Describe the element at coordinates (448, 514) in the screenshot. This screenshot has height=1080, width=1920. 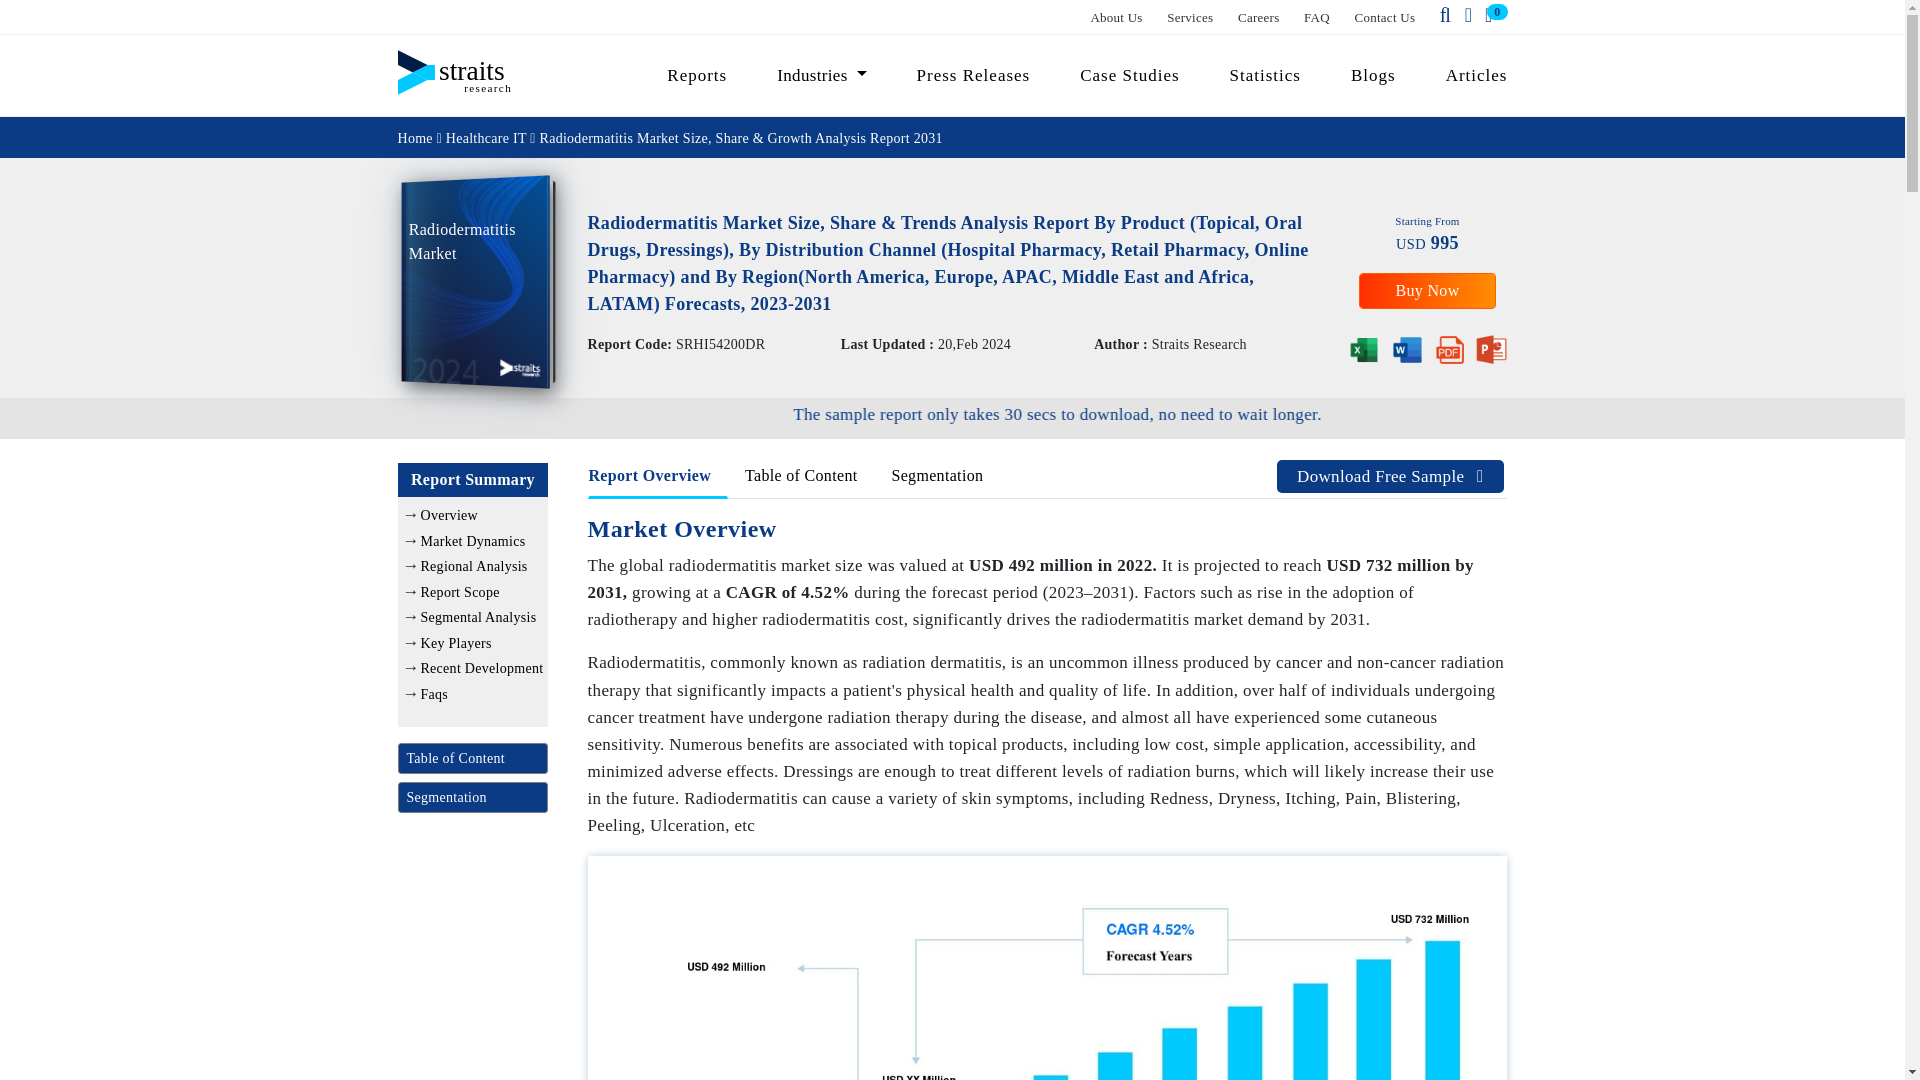
I see `Overview` at that location.